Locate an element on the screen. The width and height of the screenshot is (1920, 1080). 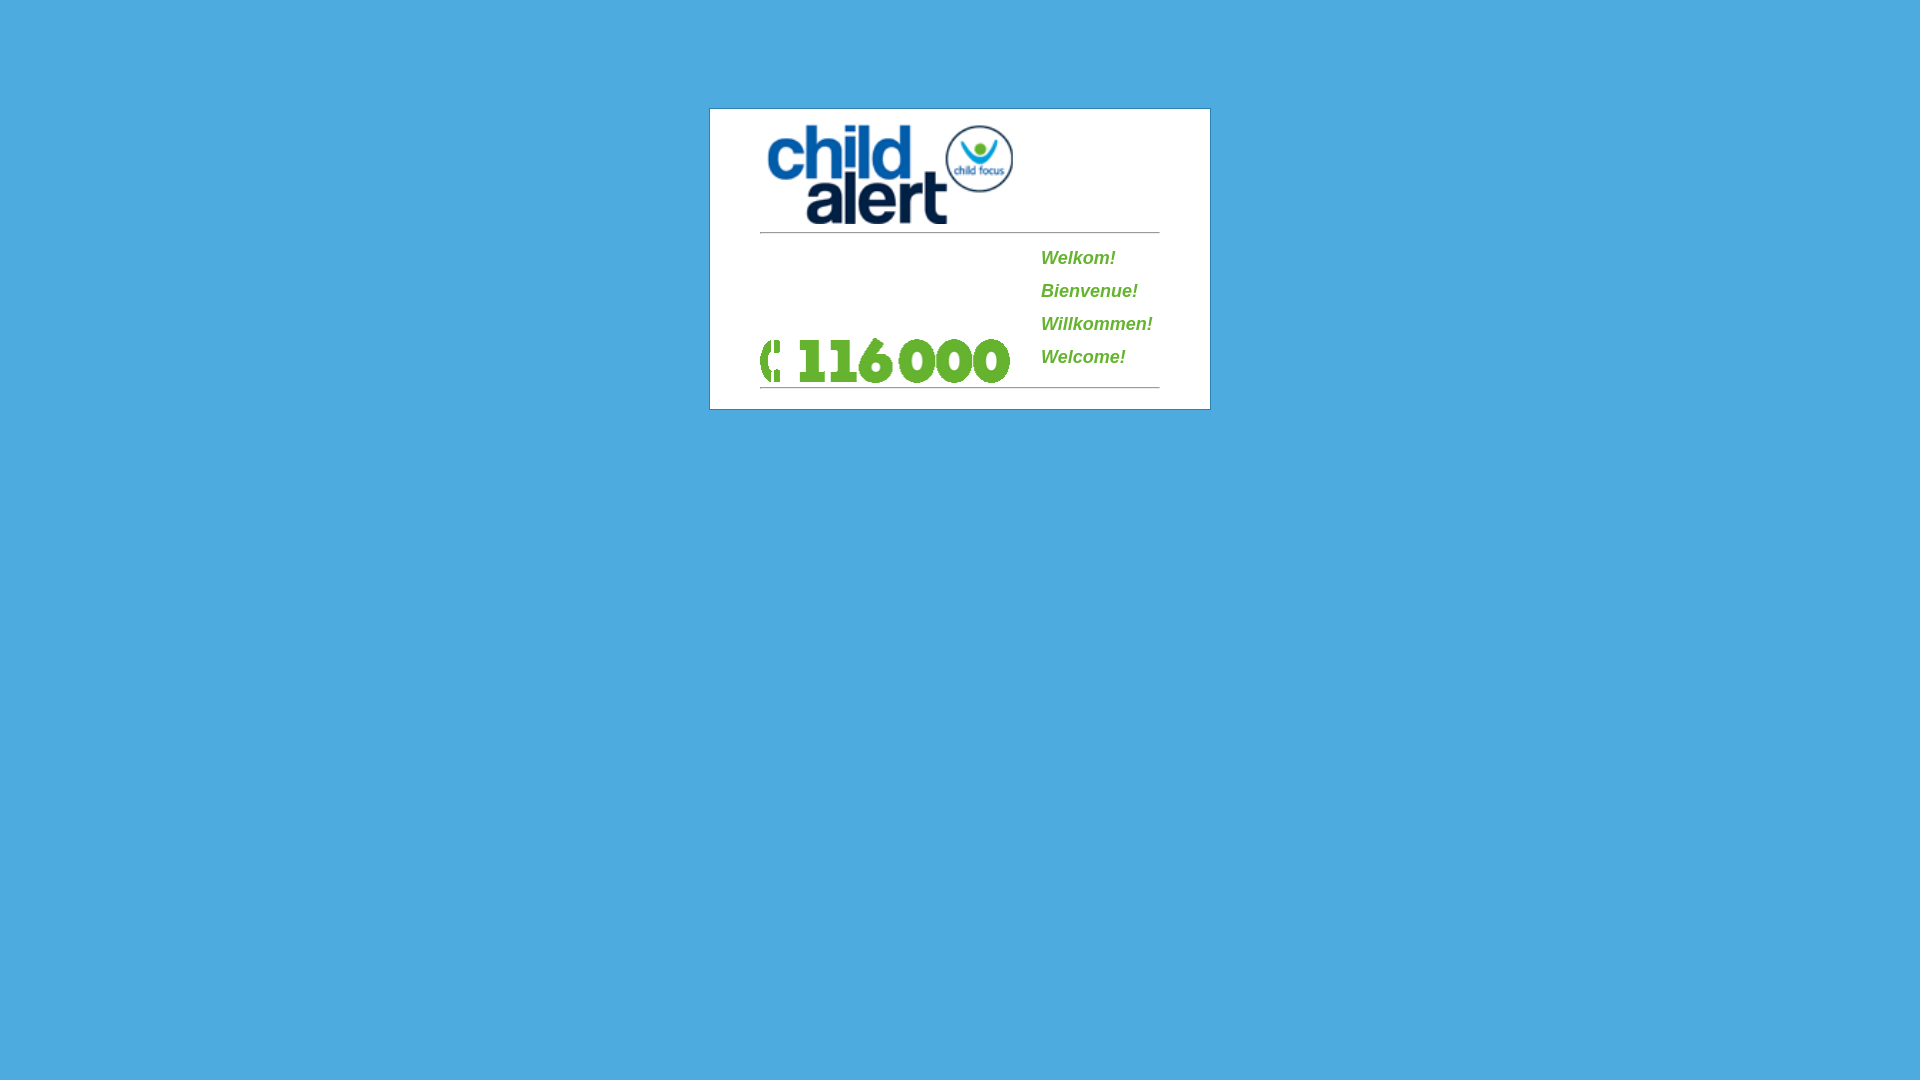
Bienvenue! is located at coordinates (1090, 291).